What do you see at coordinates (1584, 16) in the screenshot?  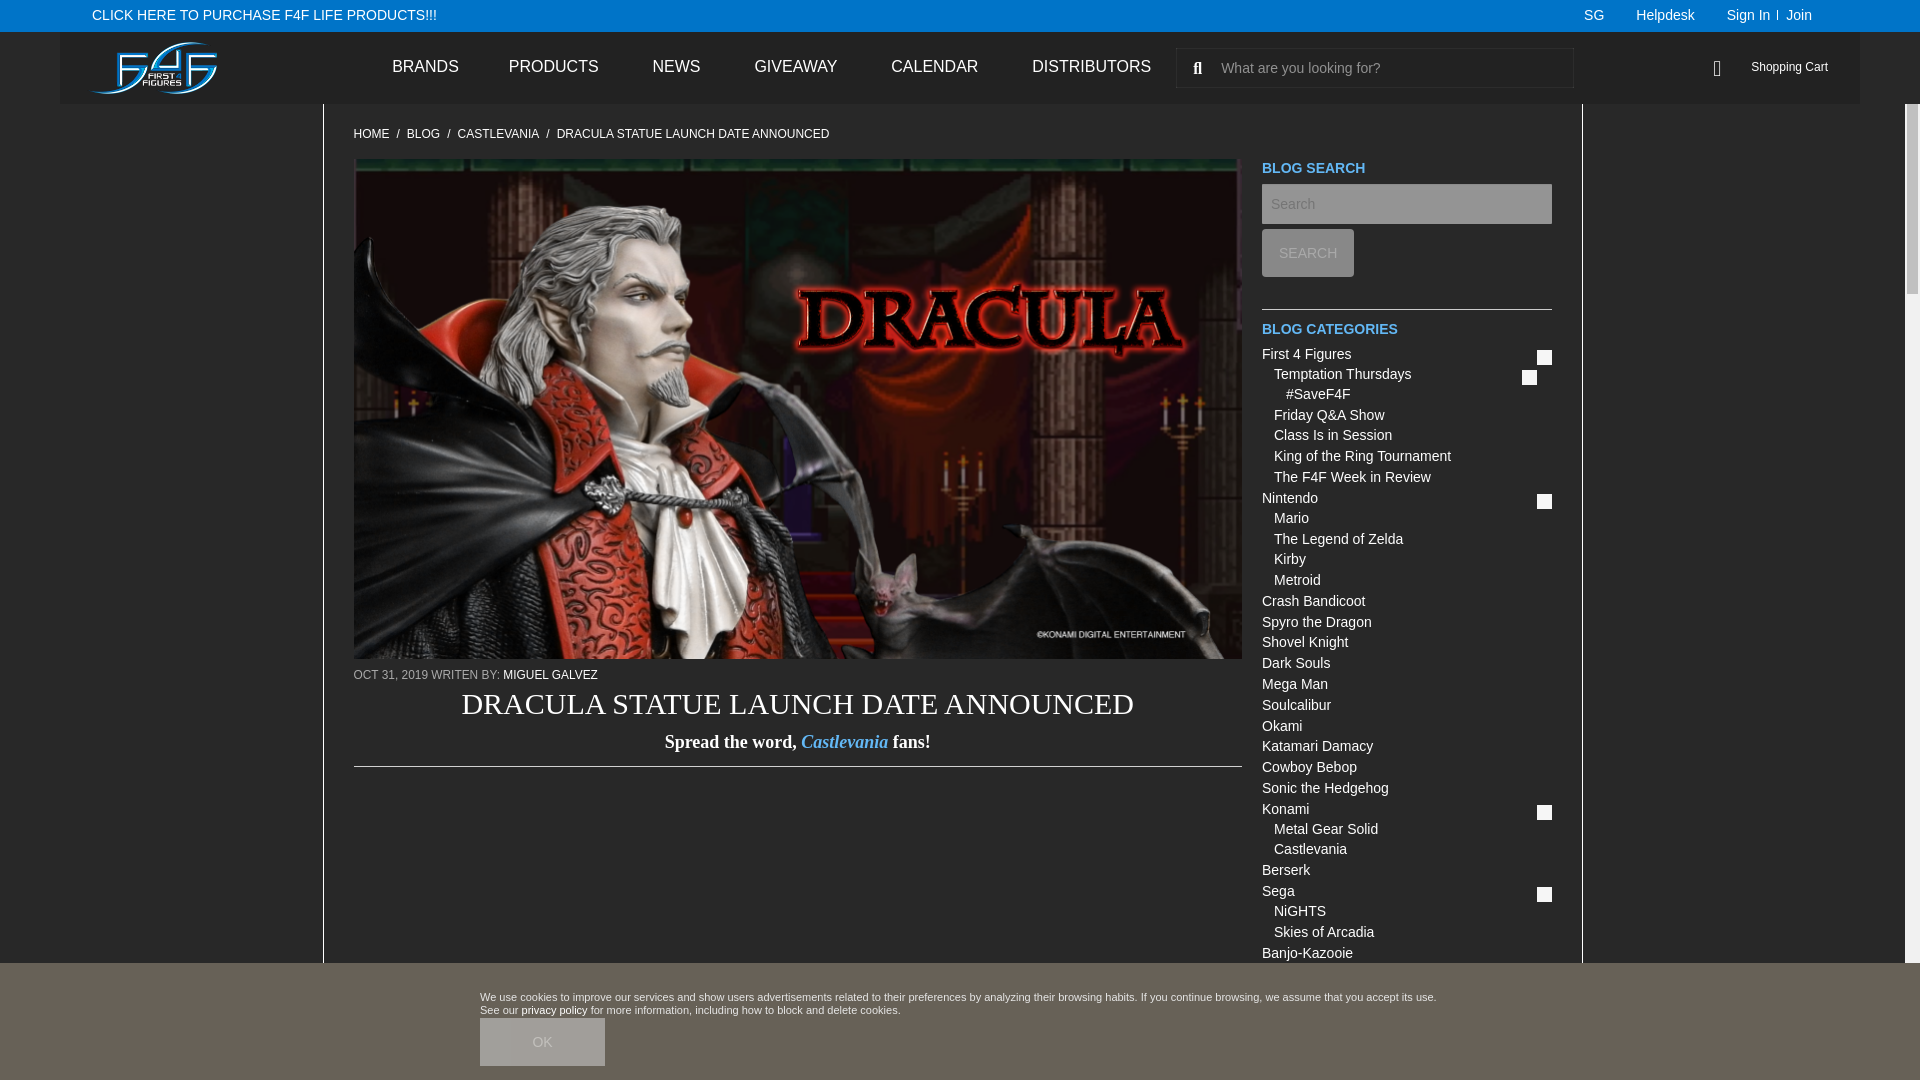 I see ` SG` at bounding box center [1584, 16].